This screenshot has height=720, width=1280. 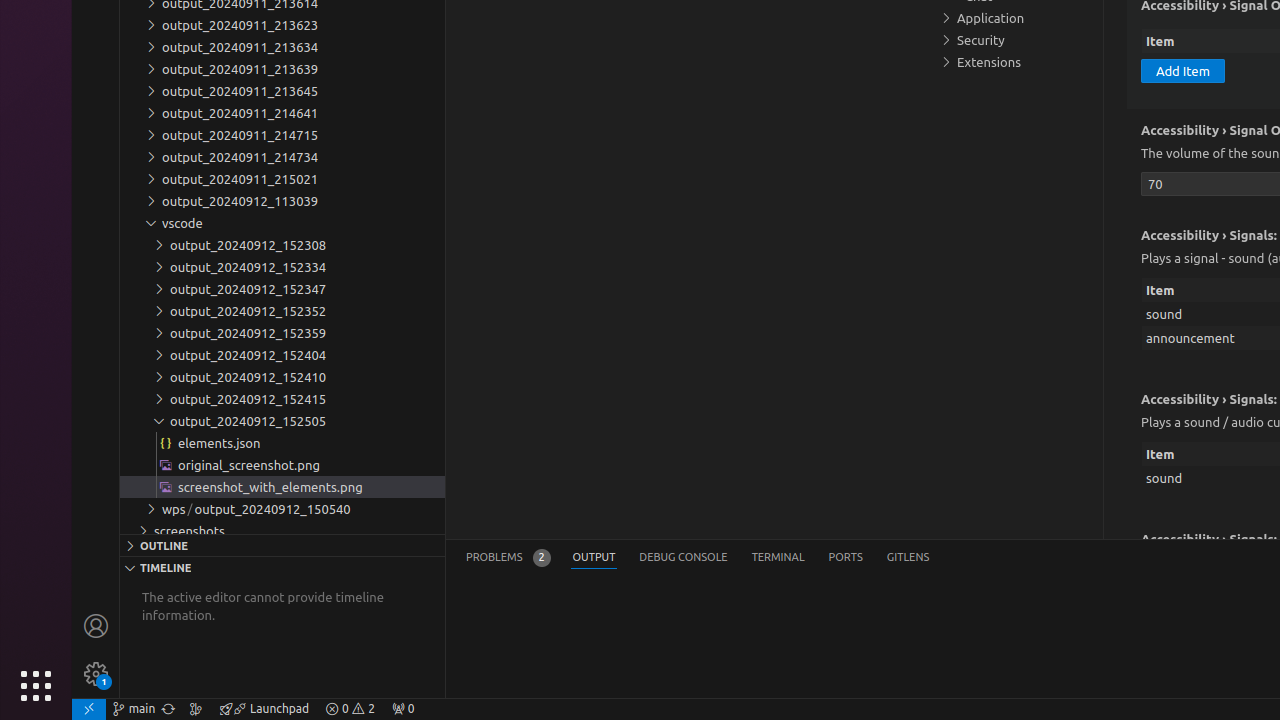 What do you see at coordinates (684, 558) in the screenshot?
I see `Debug Console (Ctrl+Shift+Y)` at bounding box center [684, 558].